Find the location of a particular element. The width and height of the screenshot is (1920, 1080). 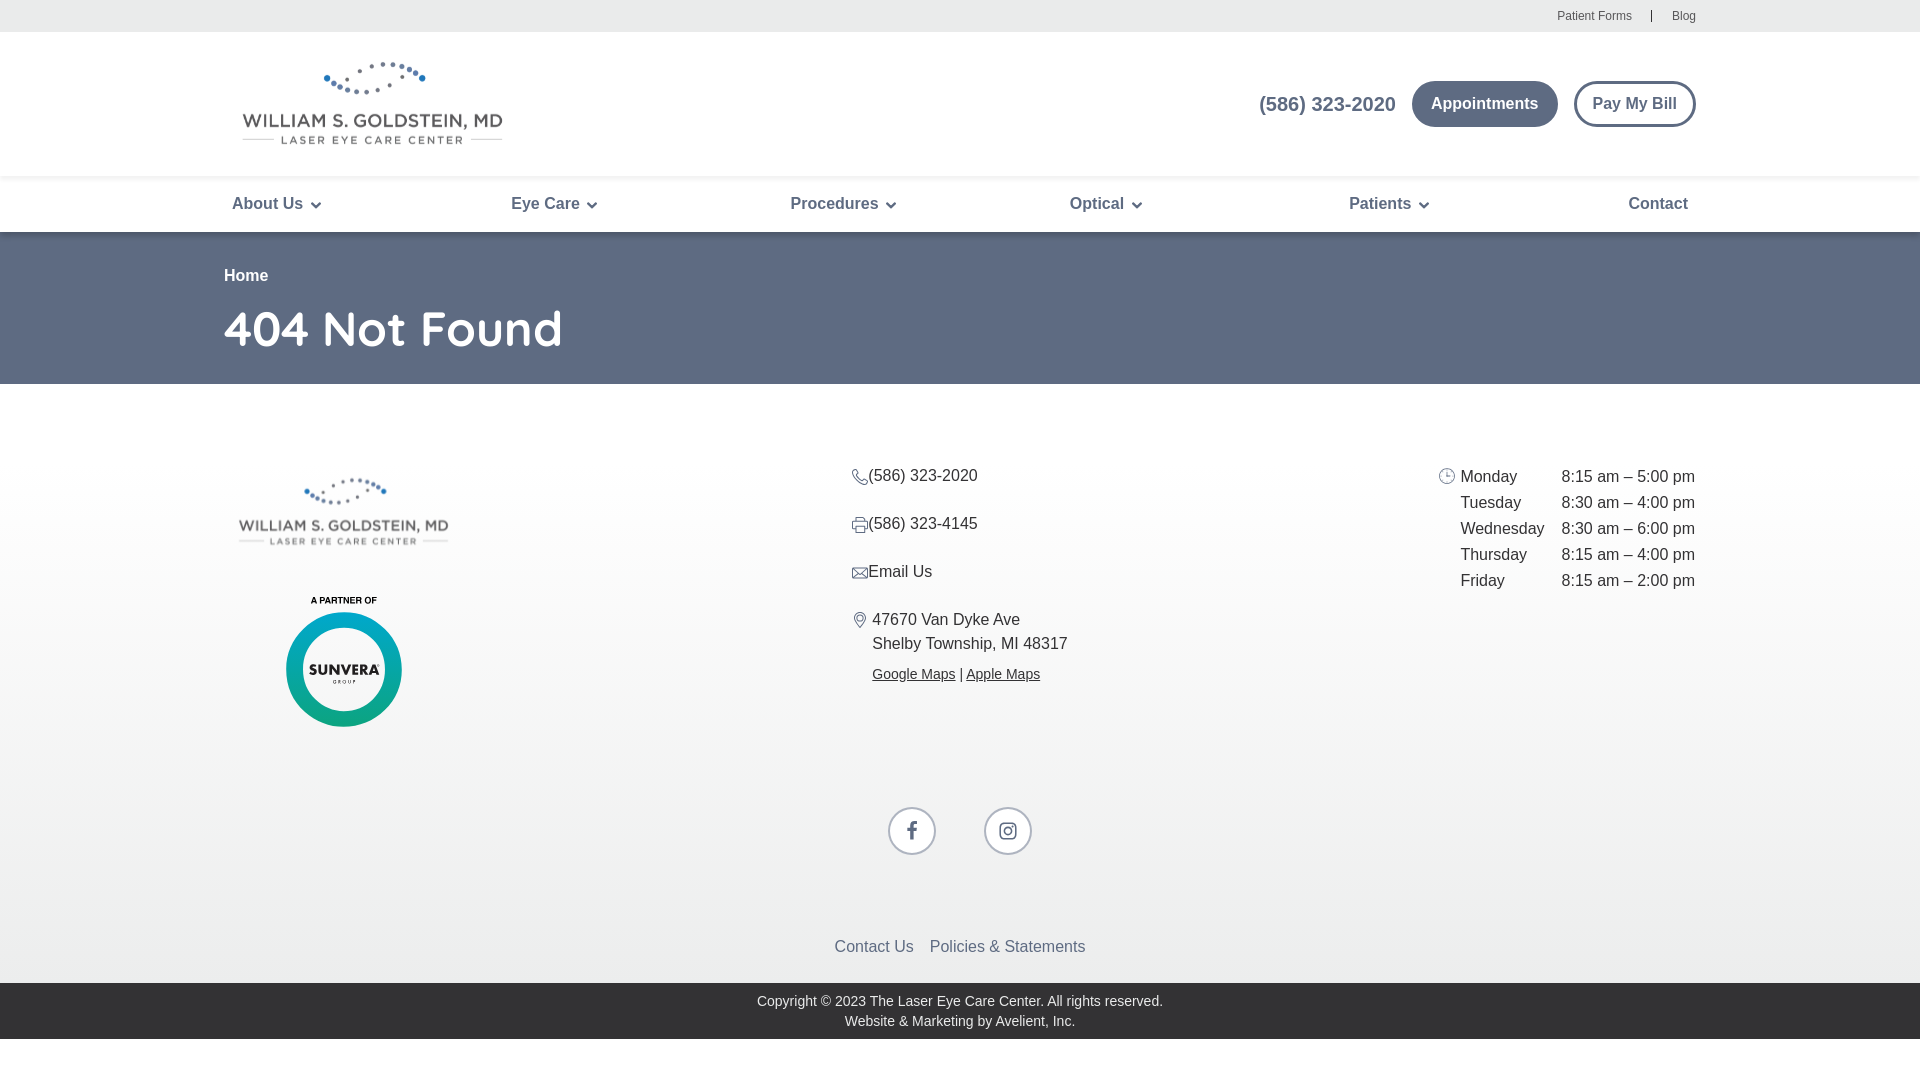

Home is located at coordinates (246, 276).